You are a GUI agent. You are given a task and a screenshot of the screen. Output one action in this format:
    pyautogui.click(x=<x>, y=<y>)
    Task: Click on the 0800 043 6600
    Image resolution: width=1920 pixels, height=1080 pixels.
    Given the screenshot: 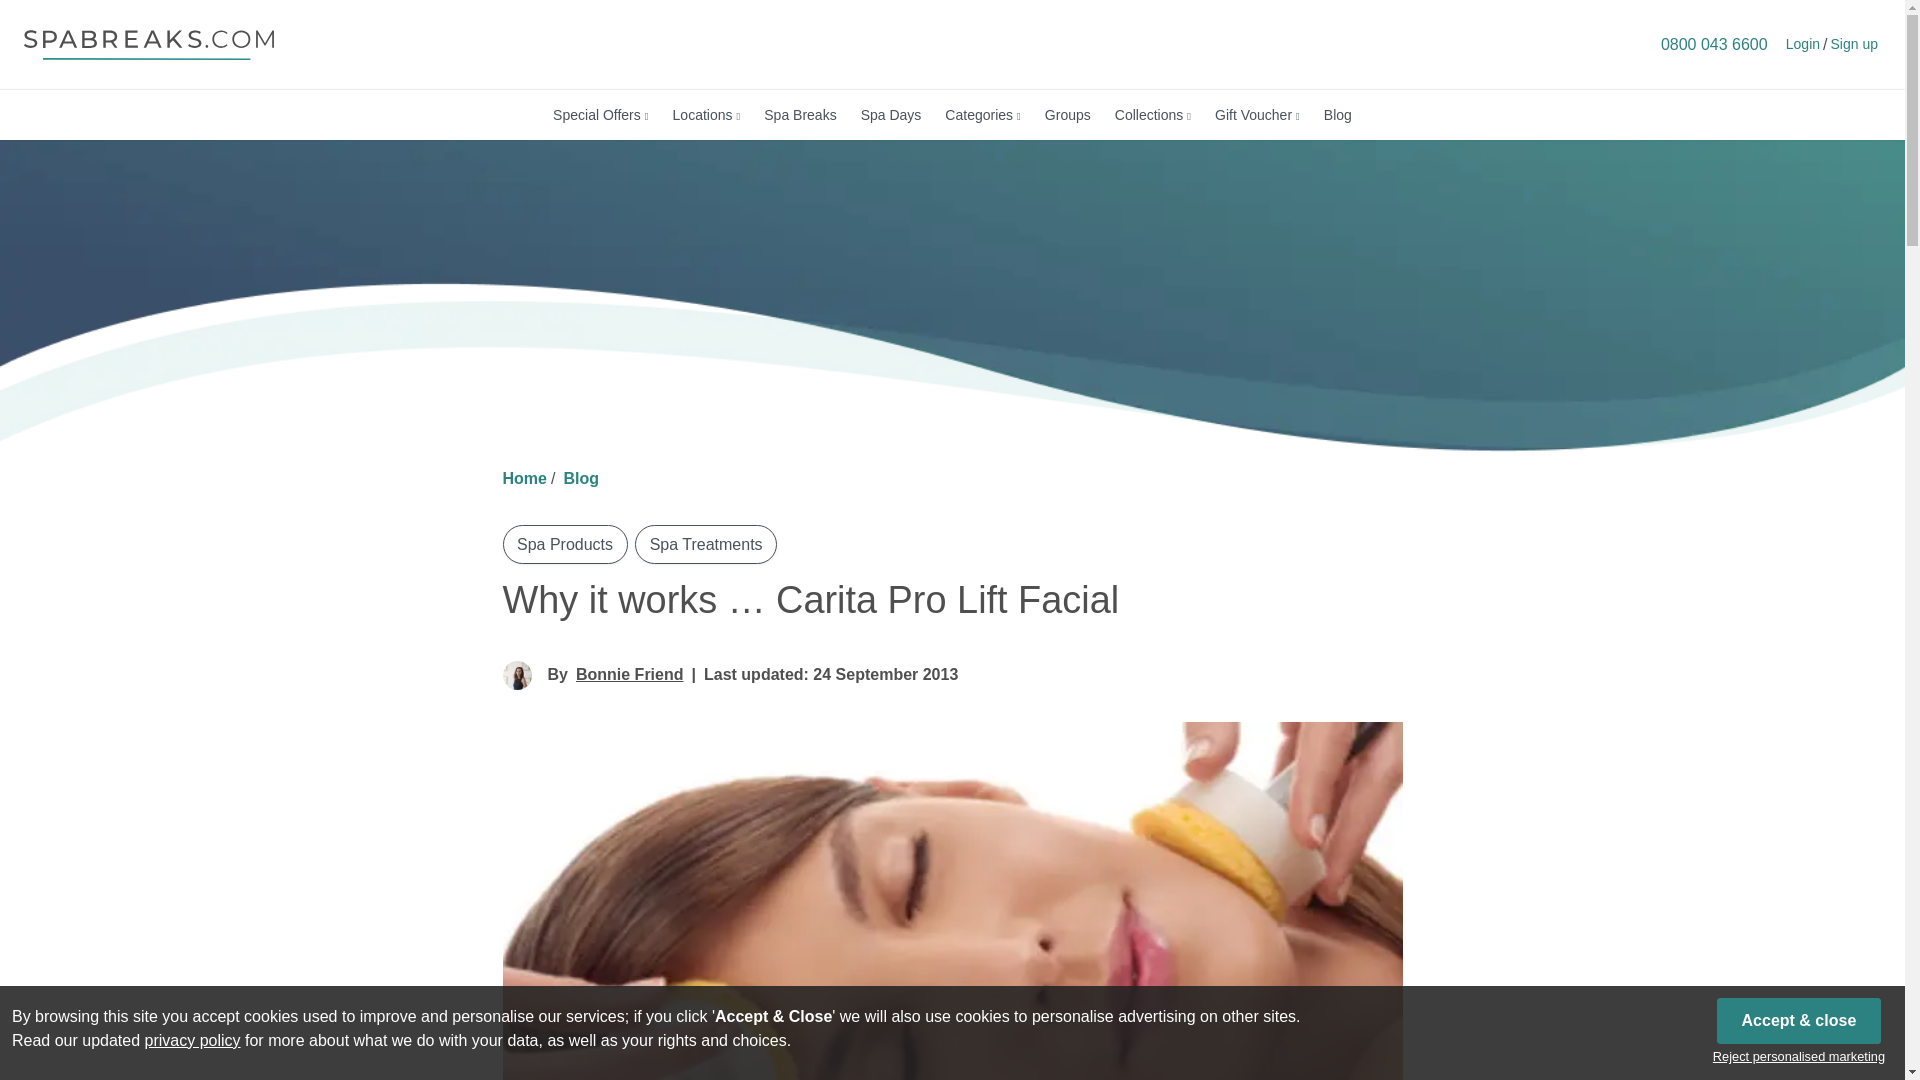 What is the action you would take?
    pyautogui.click(x=1714, y=44)
    